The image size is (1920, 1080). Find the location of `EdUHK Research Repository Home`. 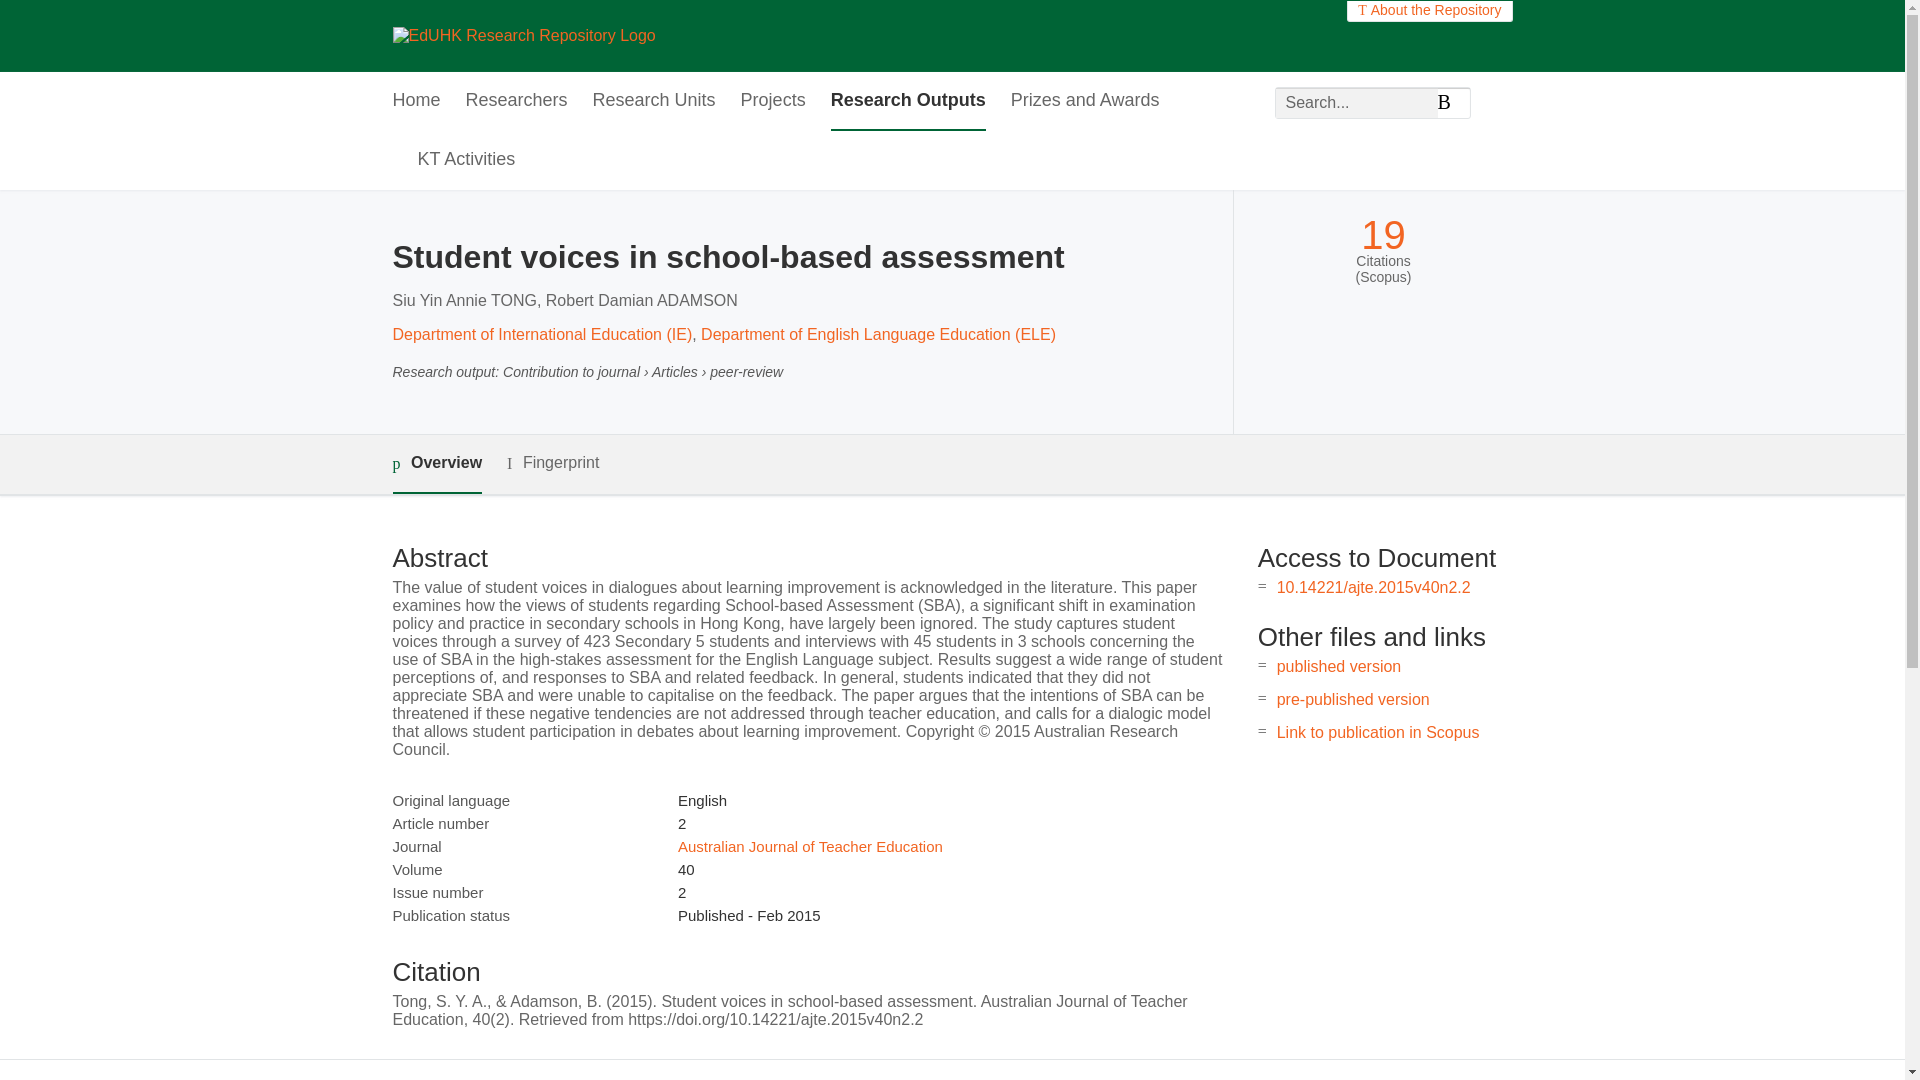

EdUHK Research Repository Home is located at coordinates (522, 36).